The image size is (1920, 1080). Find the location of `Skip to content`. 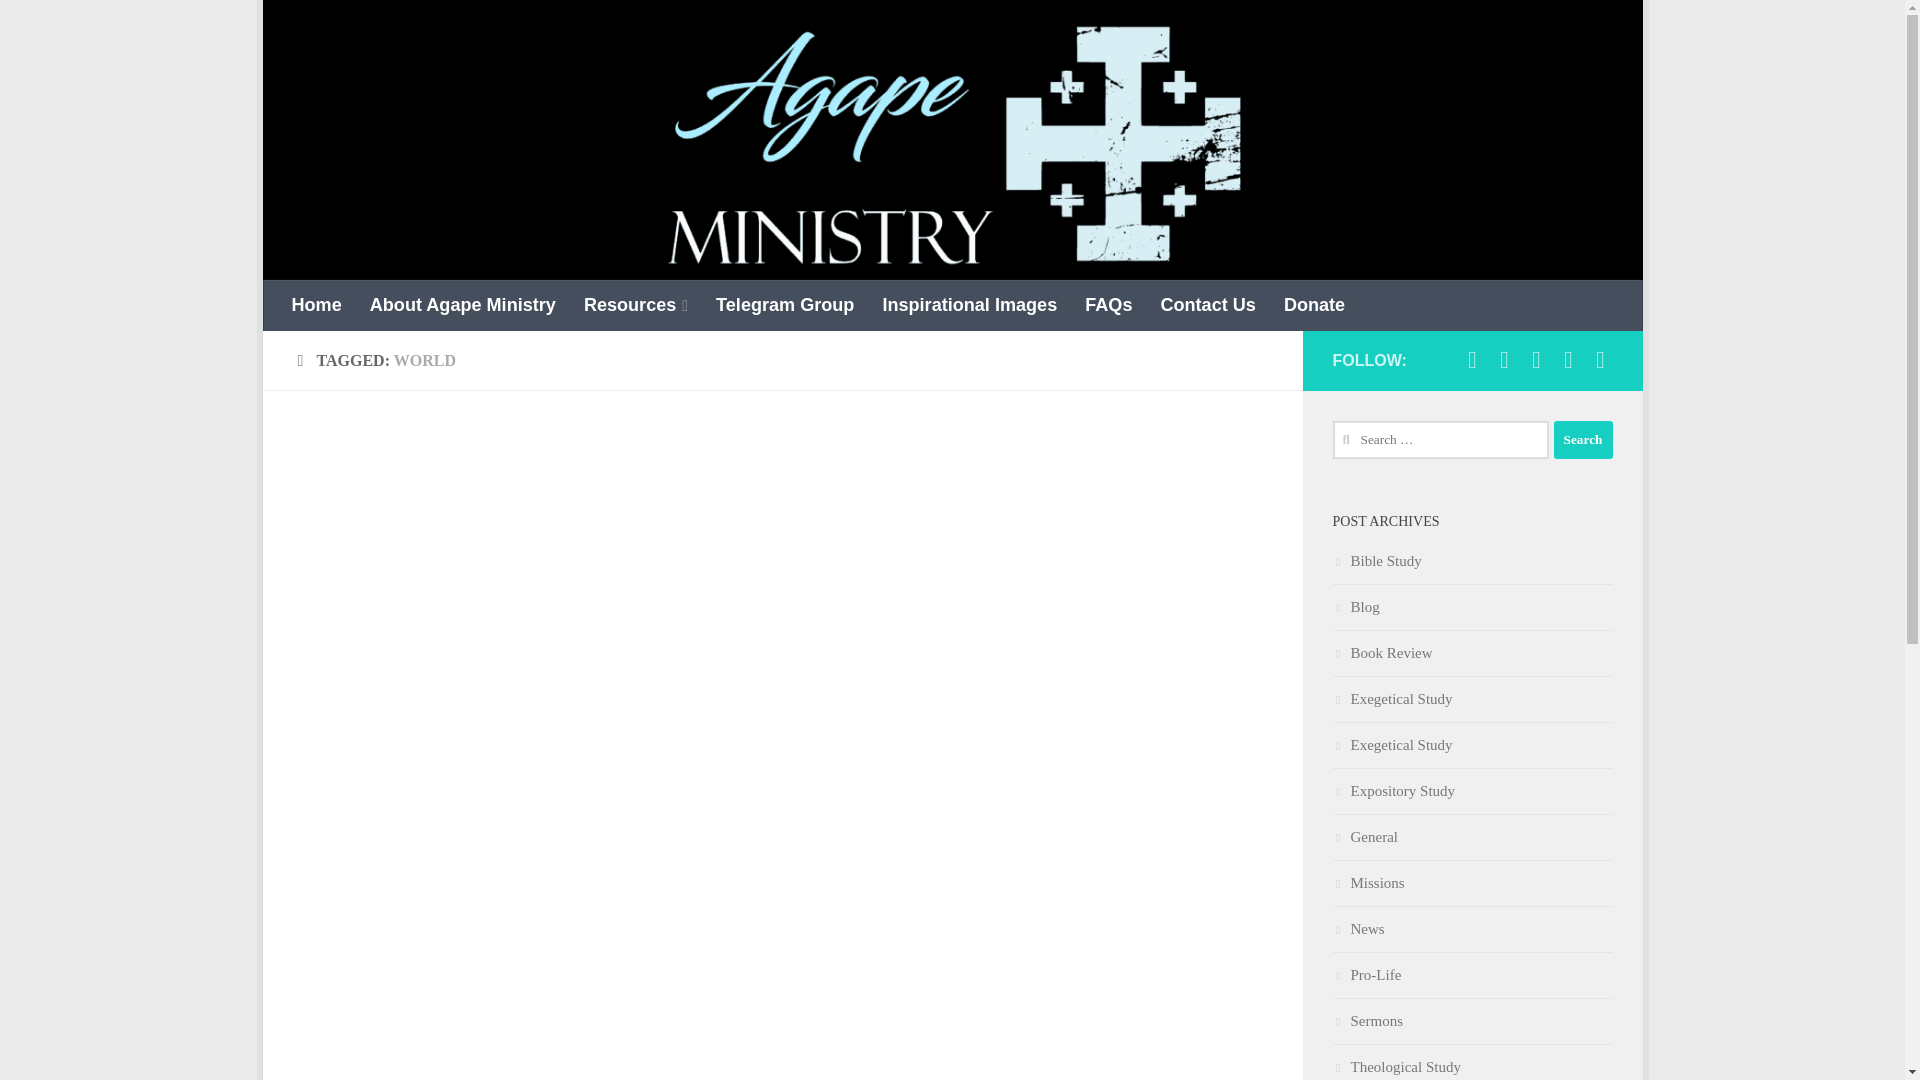

Skip to content is located at coordinates (340, 27).